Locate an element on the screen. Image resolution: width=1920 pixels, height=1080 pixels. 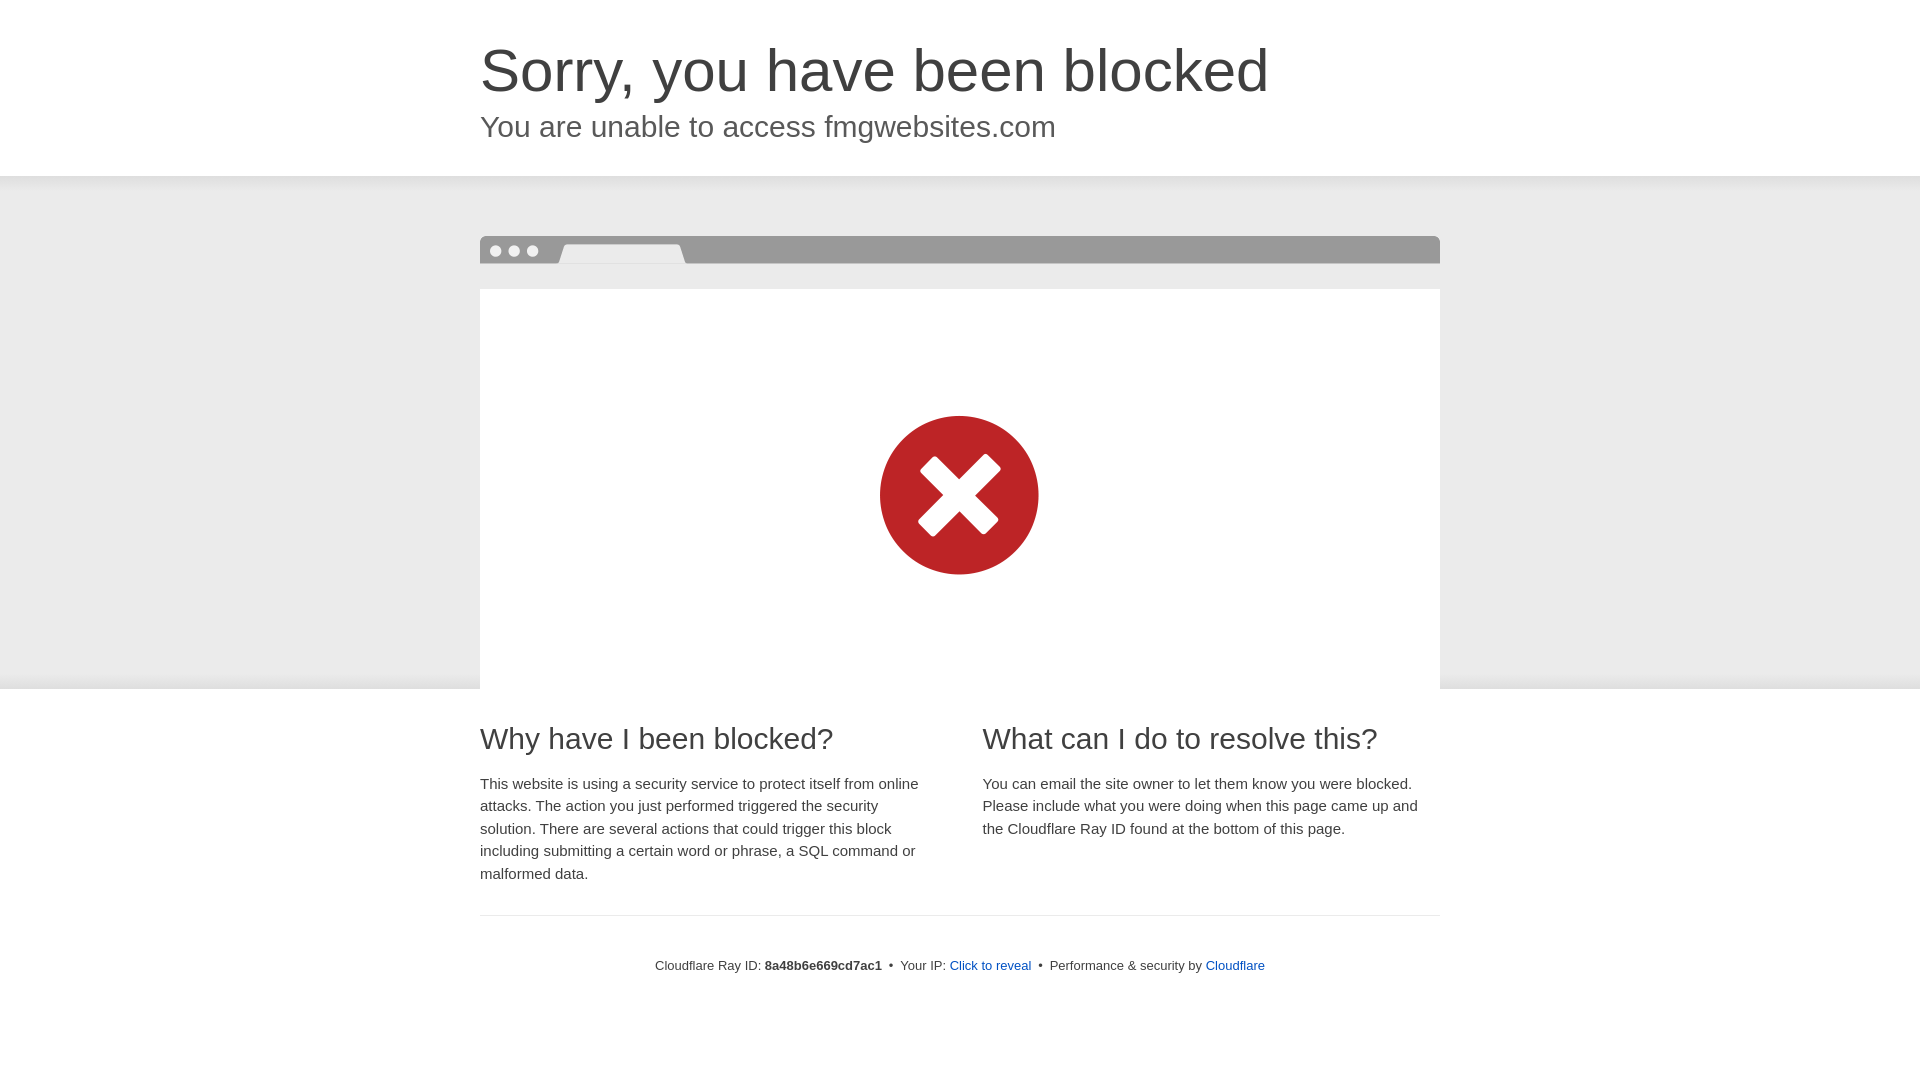
Cloudflare is located at coordinates (1235, 965).